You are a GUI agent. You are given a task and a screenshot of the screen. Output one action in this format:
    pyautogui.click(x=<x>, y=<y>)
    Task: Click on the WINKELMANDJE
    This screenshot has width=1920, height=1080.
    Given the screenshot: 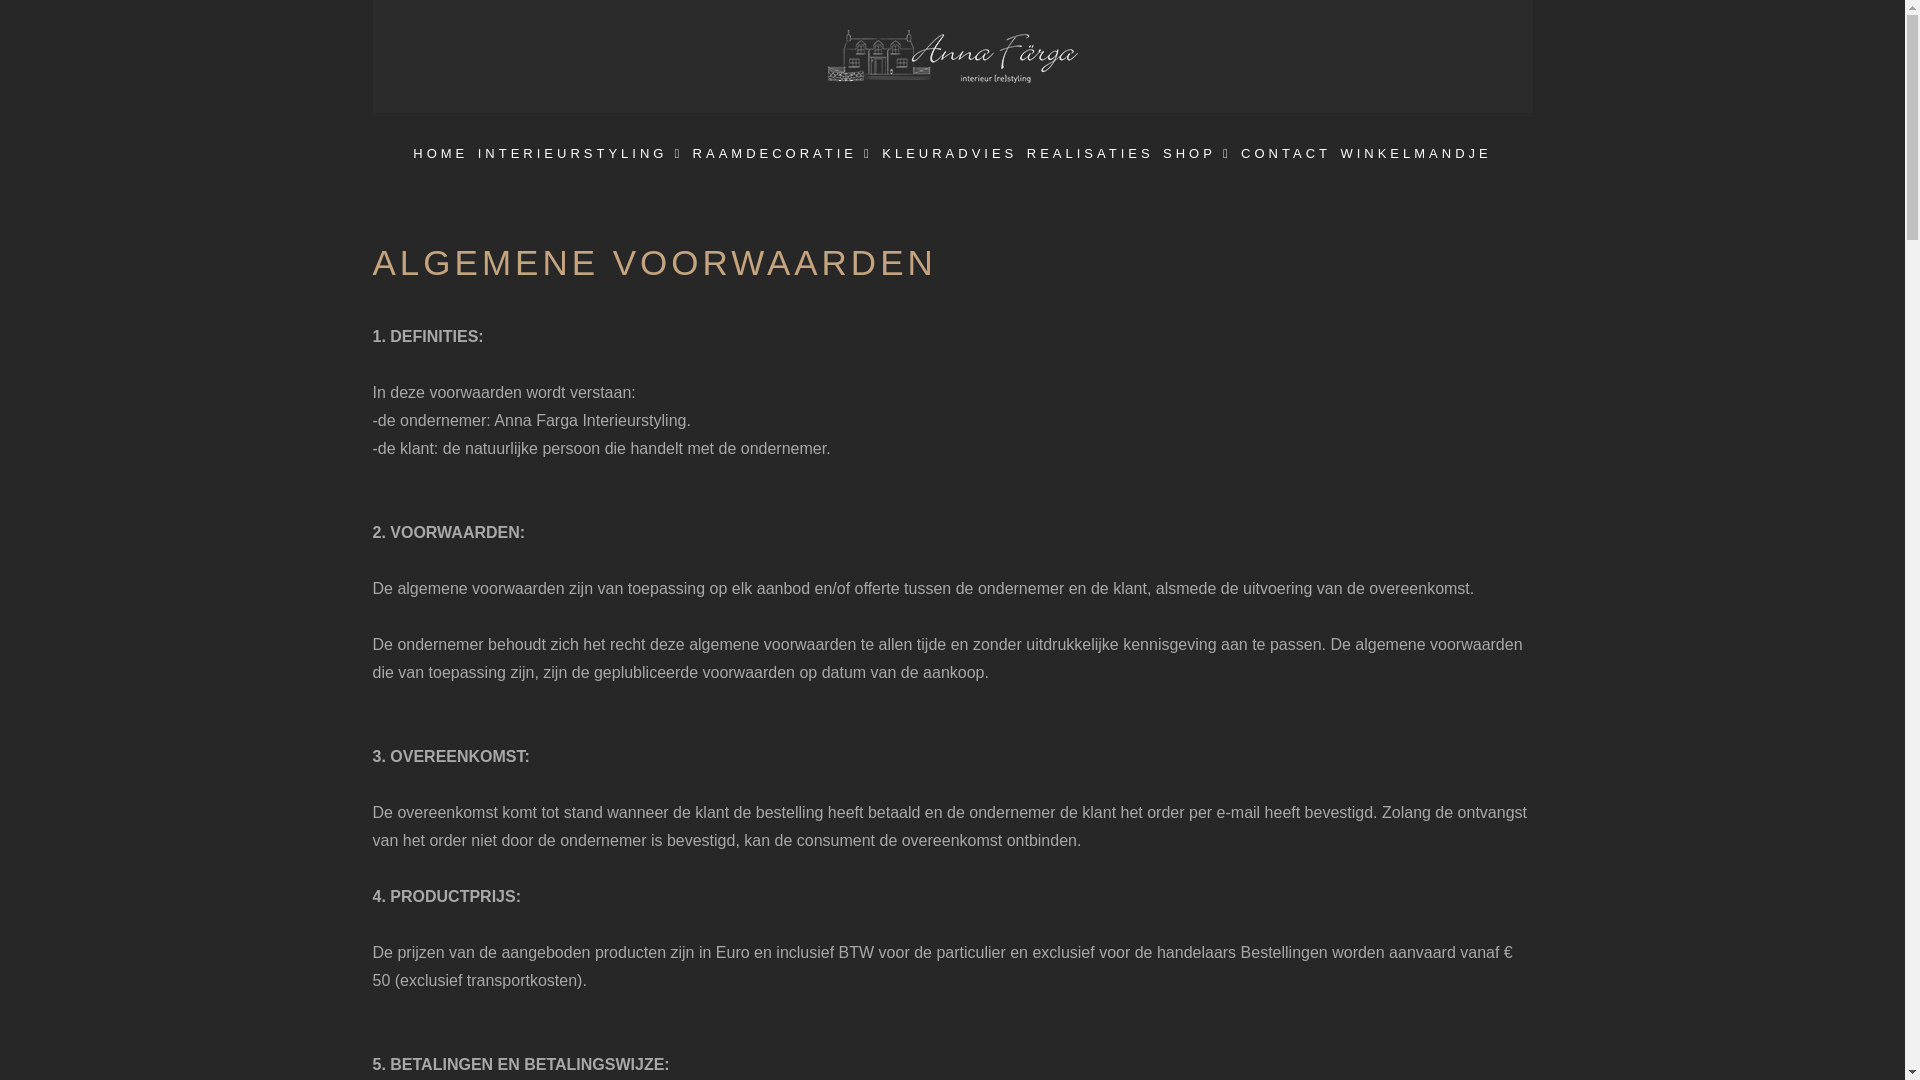 What is the action you would take?
    pyautogui.click(x=1416, y=154)
    